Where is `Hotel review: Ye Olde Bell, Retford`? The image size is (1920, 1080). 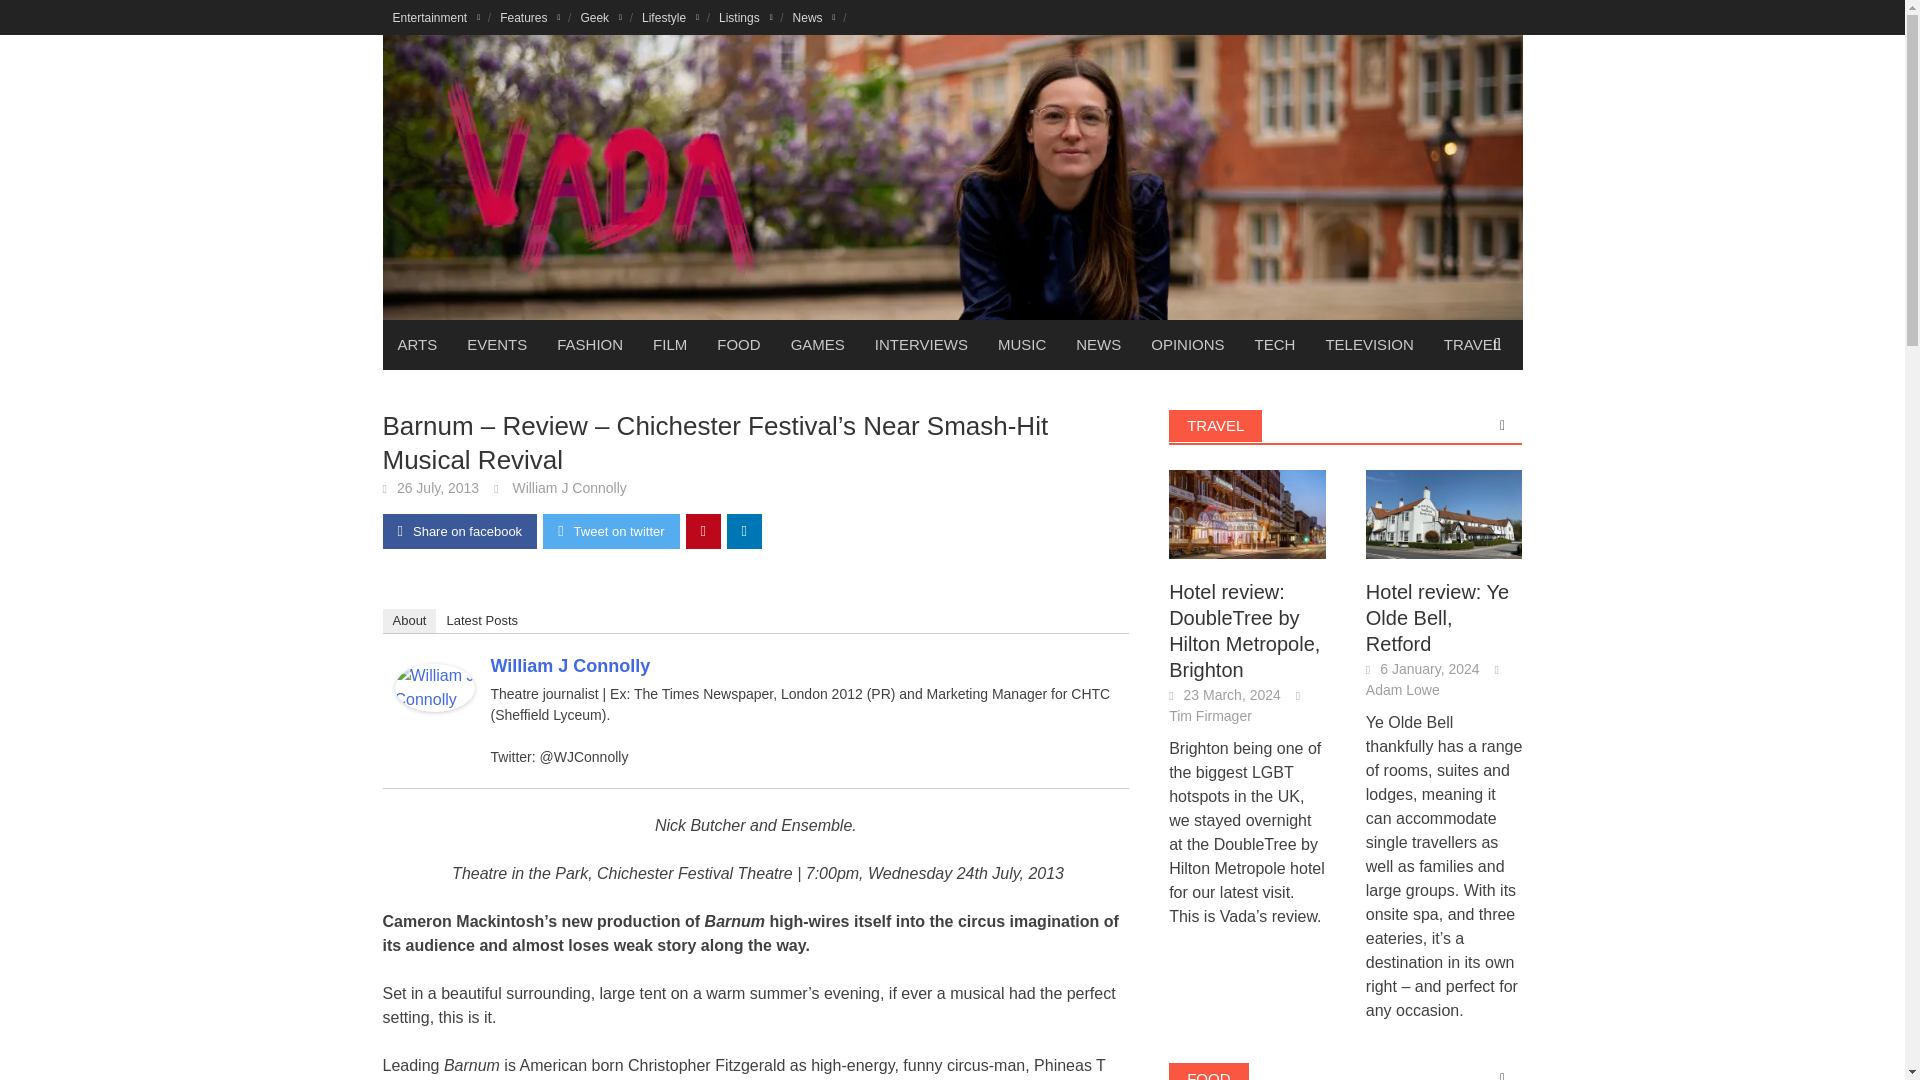 Hotel review: Ye Olde Bell, Retford is located at coordinates (1444, 514).